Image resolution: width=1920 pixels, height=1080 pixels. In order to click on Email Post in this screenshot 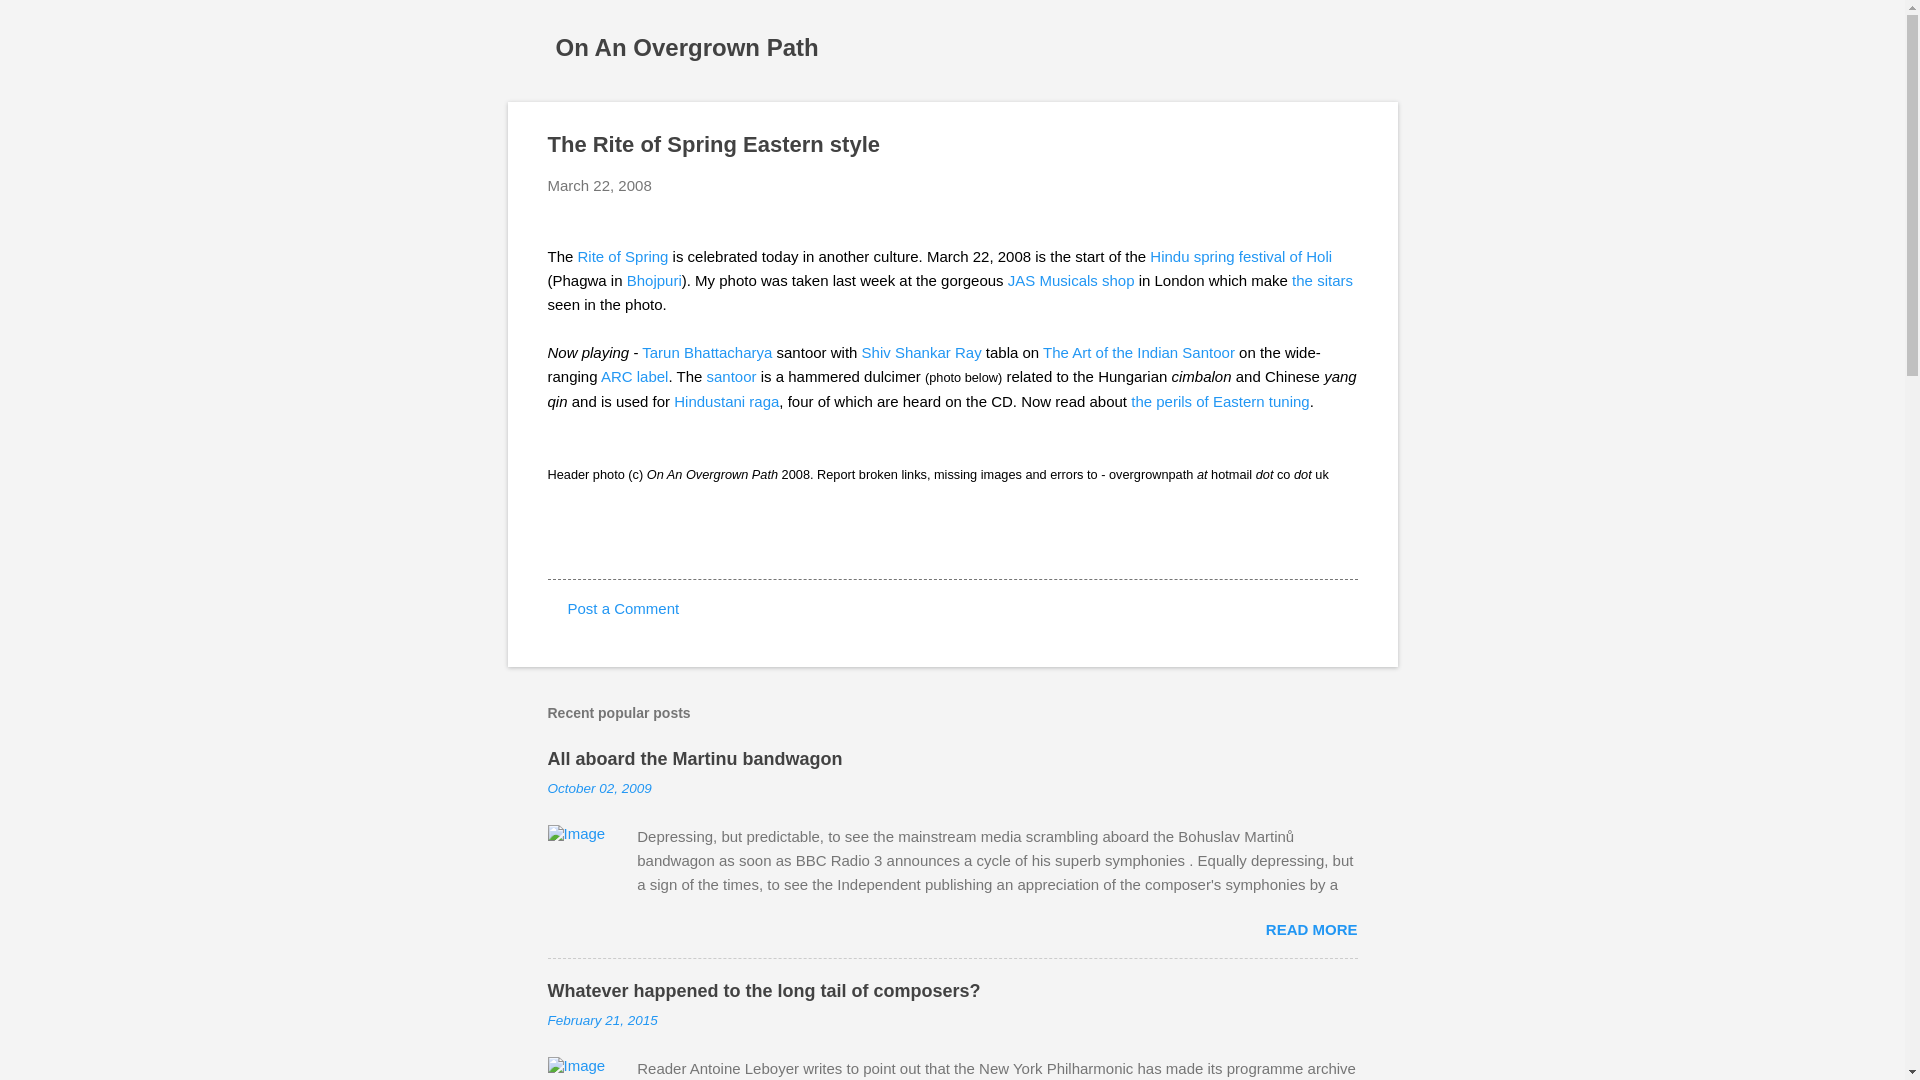, I will do `click(560, 542)`.